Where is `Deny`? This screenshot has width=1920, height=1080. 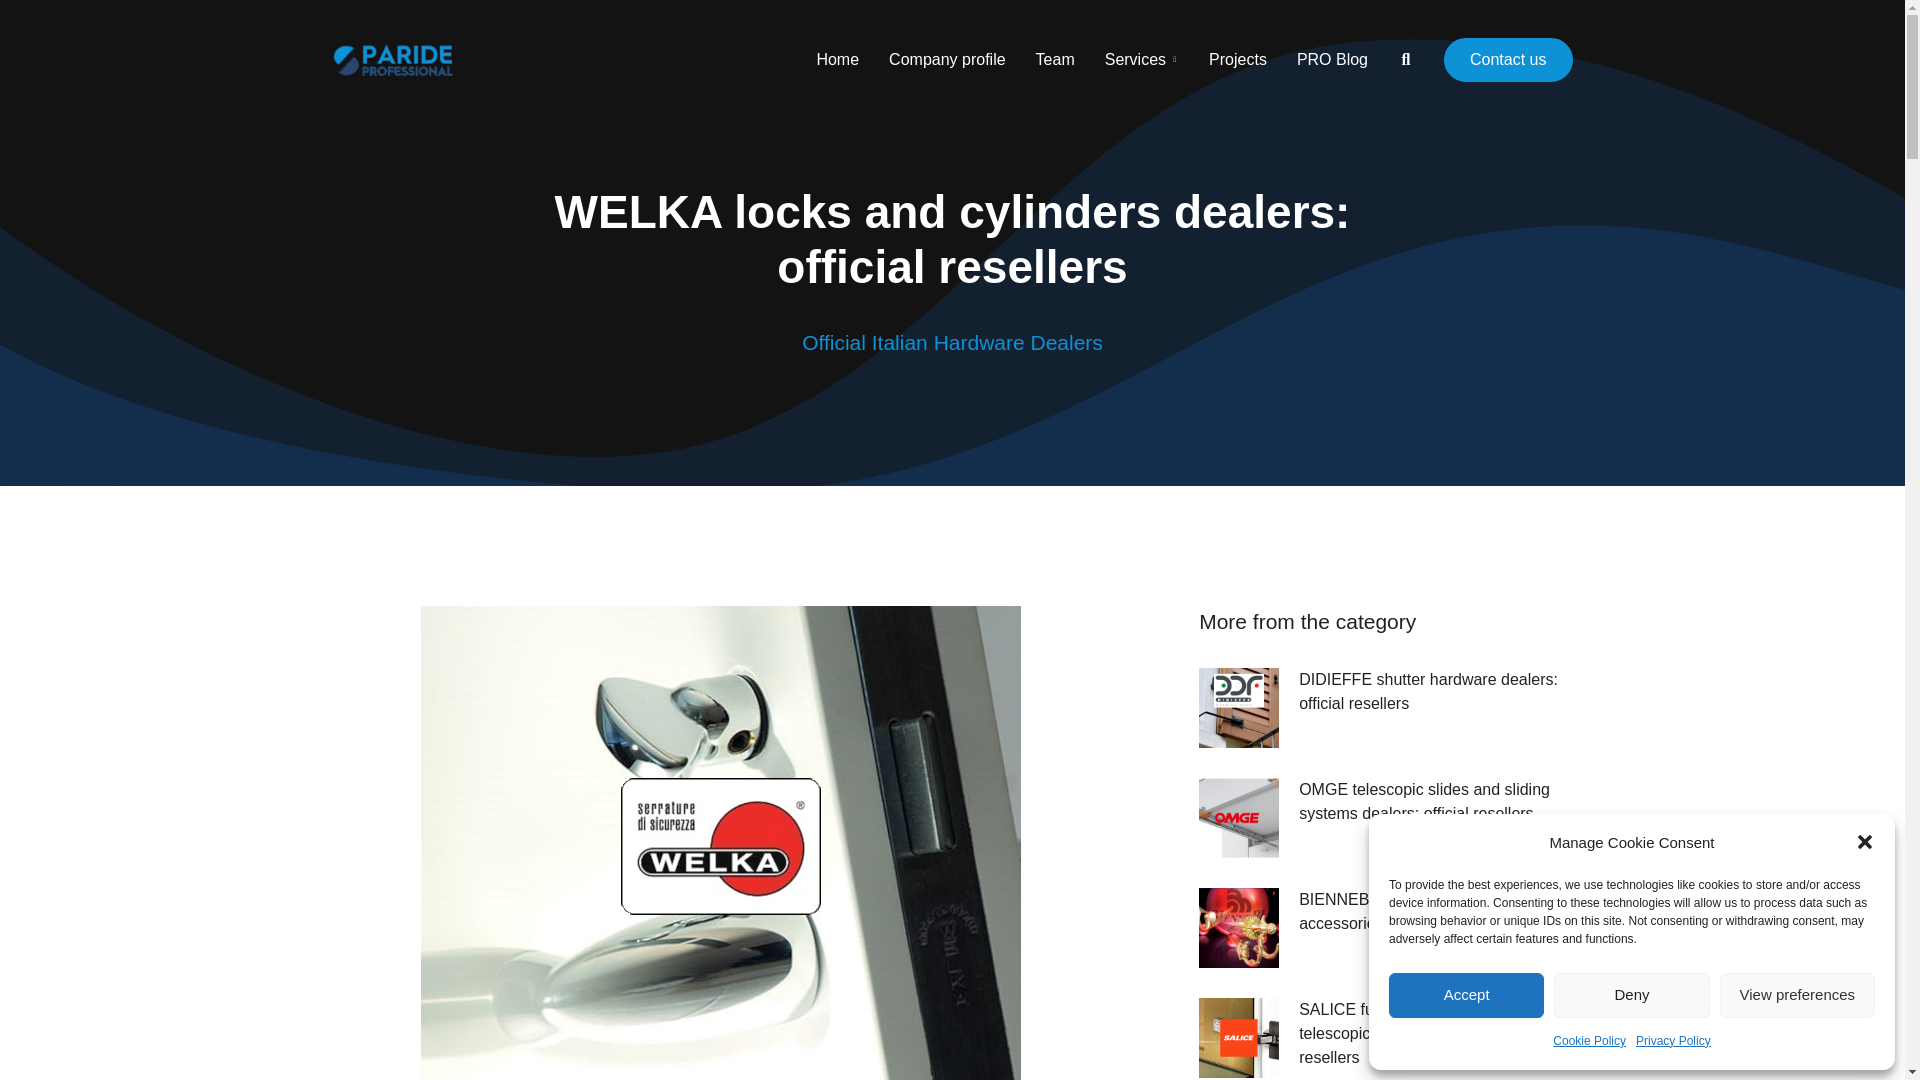
Deny is located at coordinates (1630, 996).